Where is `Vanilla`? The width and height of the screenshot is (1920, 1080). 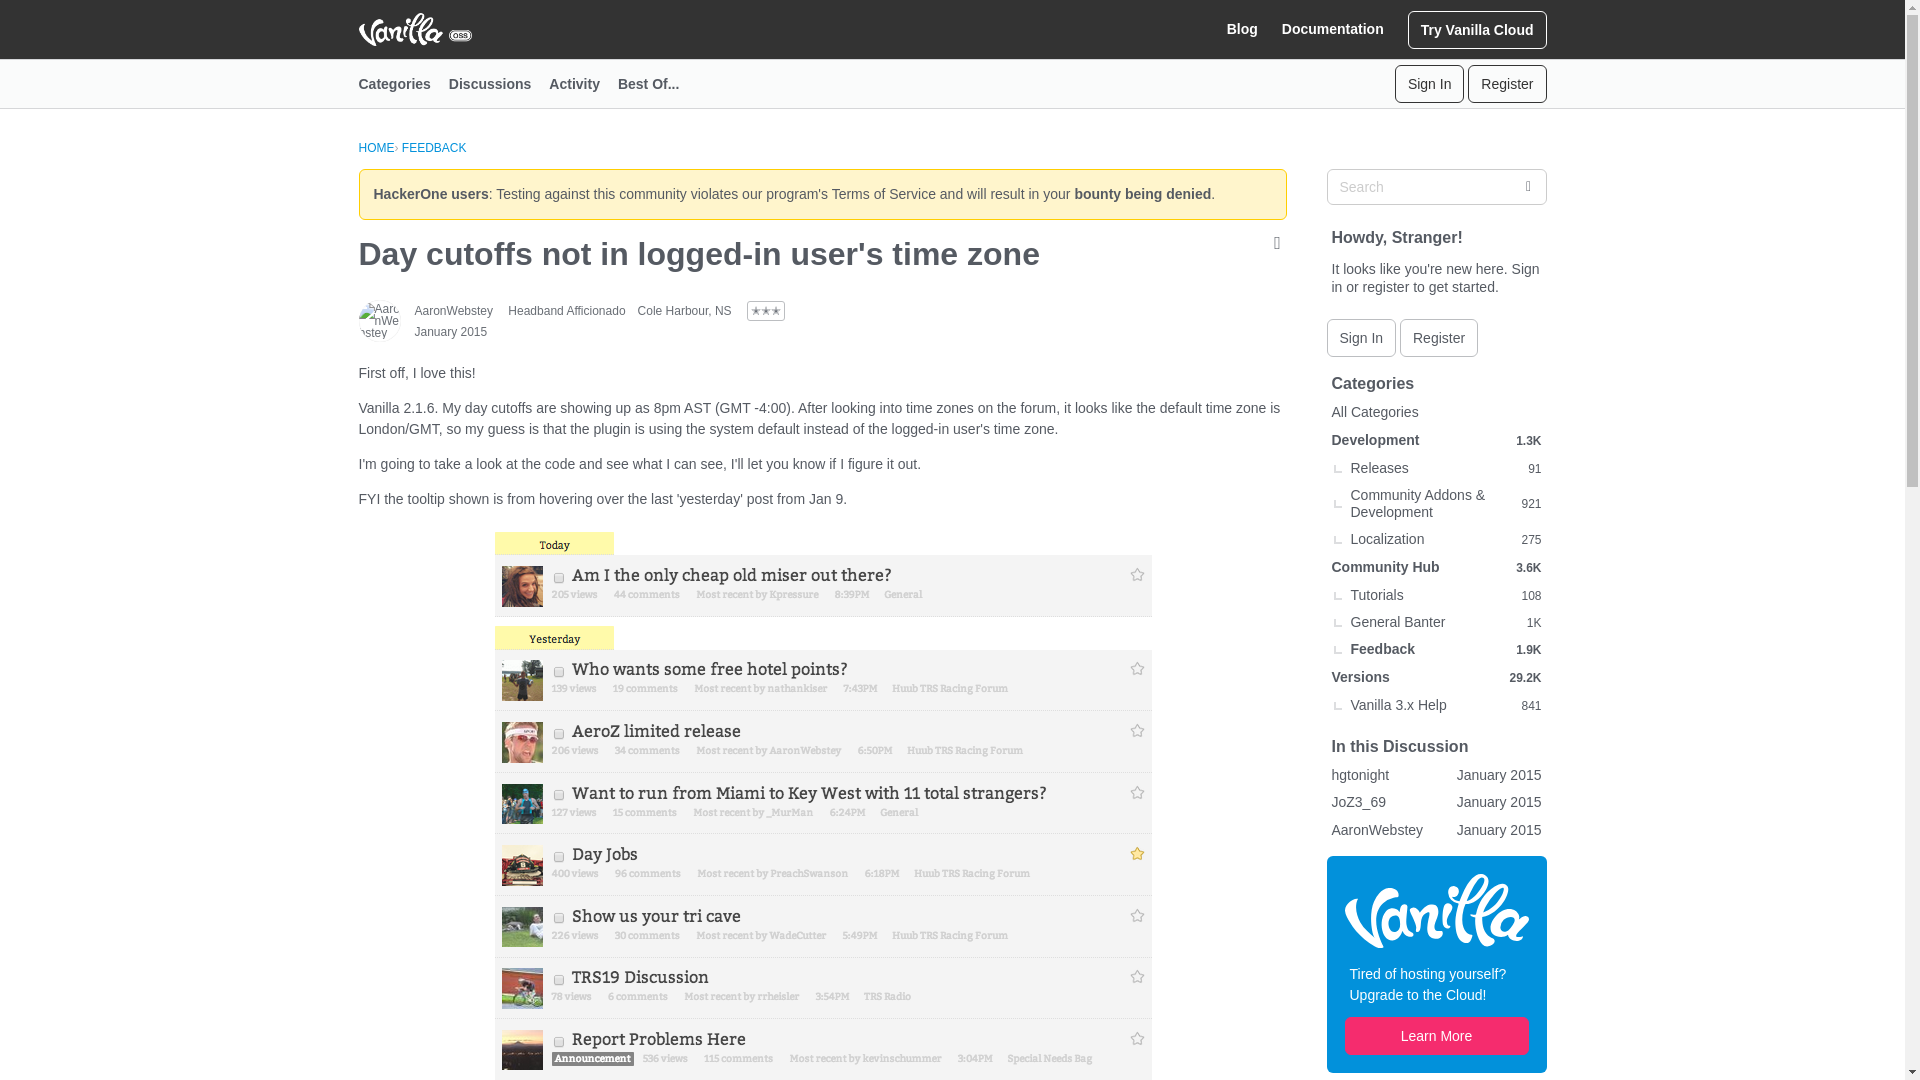 Vanilla is located at coordinates (1436, 910).